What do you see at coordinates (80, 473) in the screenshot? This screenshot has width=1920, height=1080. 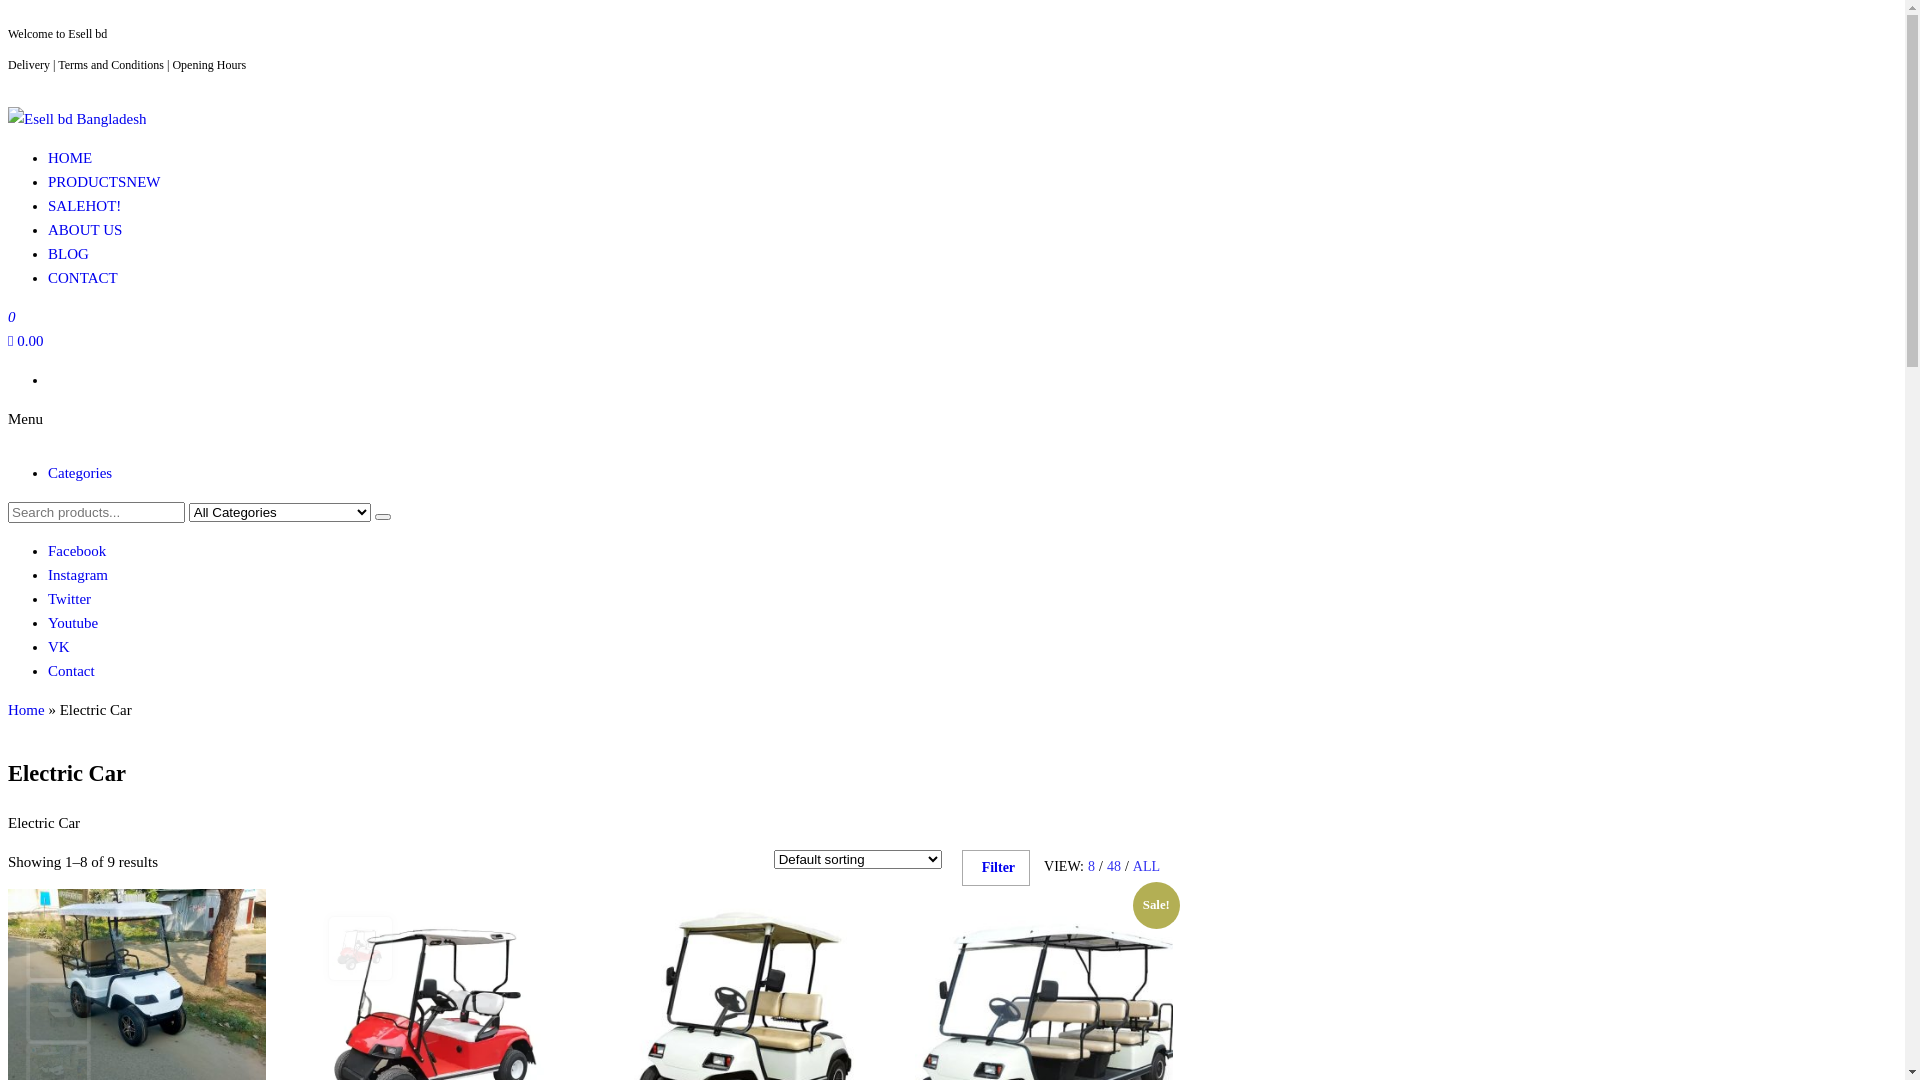 I see `Categories` at bounding box center [80, 473].